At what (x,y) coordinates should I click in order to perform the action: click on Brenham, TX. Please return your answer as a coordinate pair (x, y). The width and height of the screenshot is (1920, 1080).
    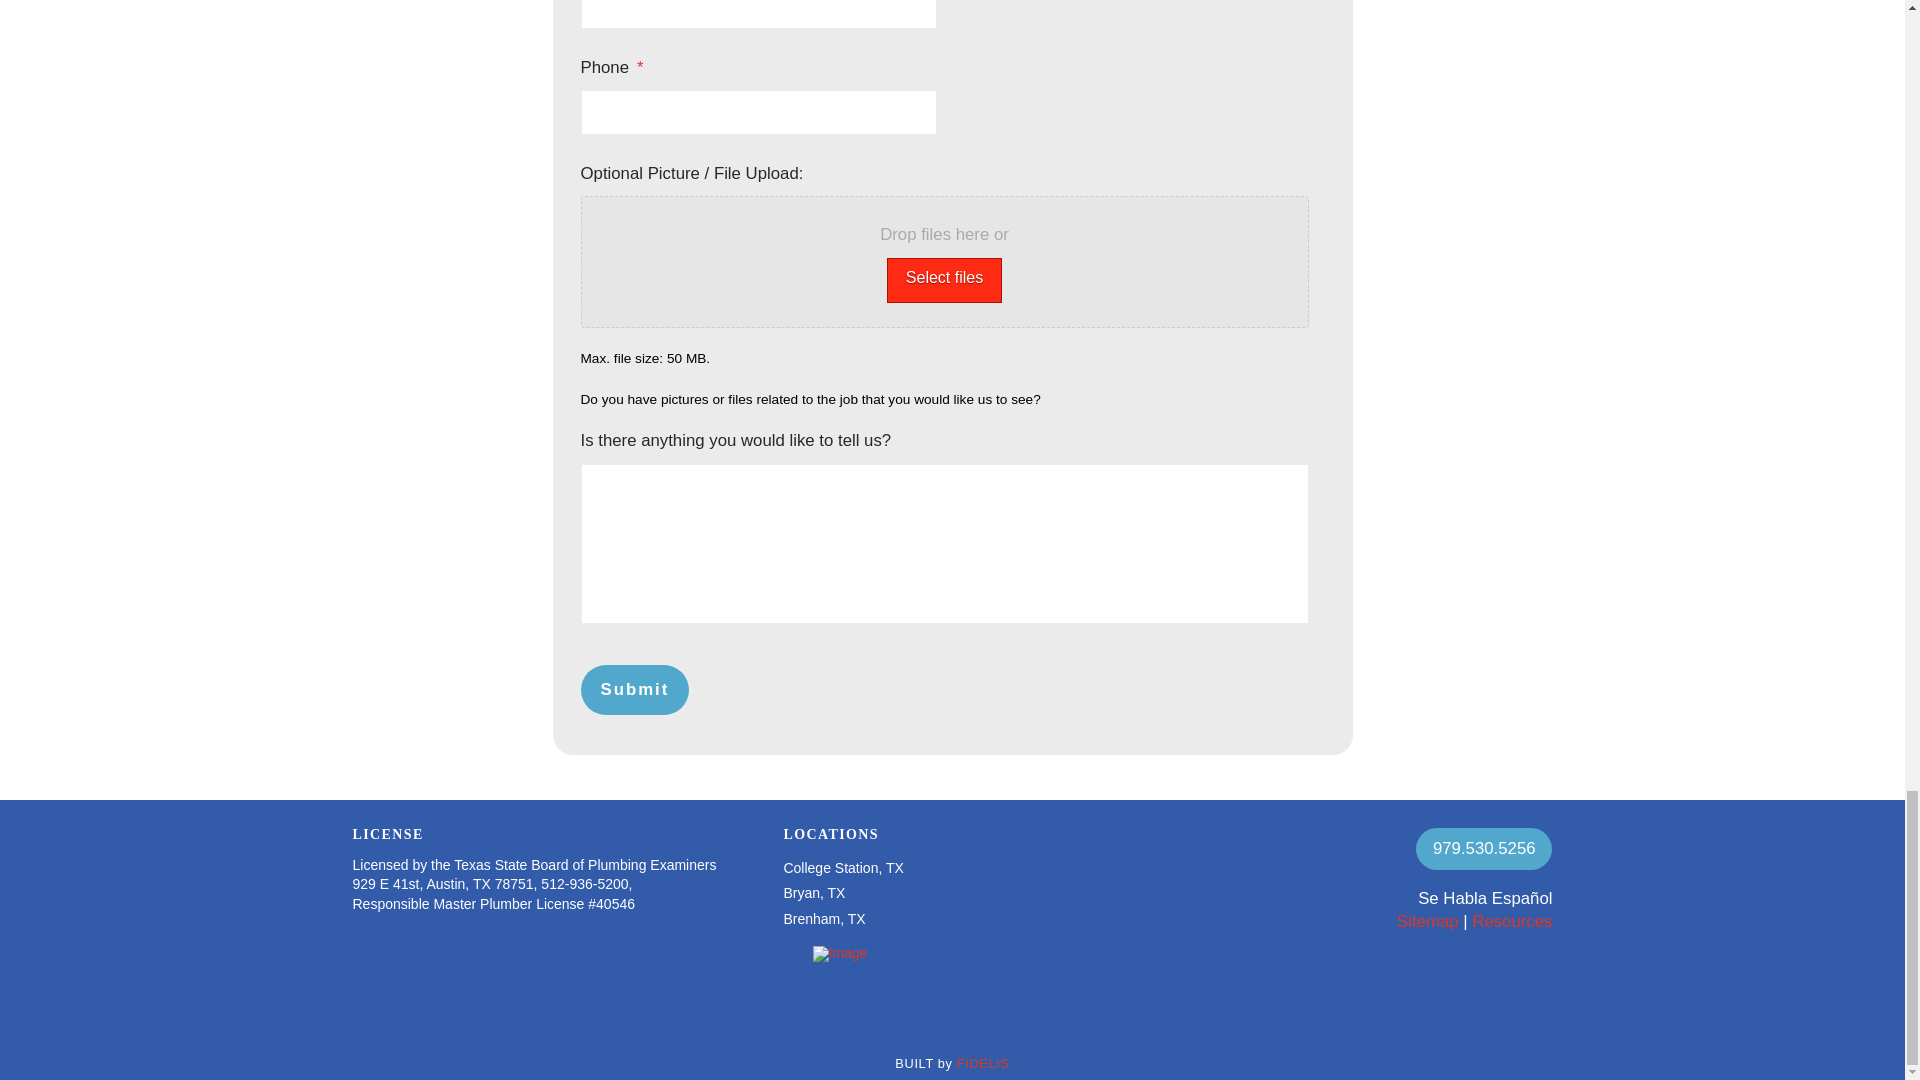
    Looking at the image, I should click on (824, 918).